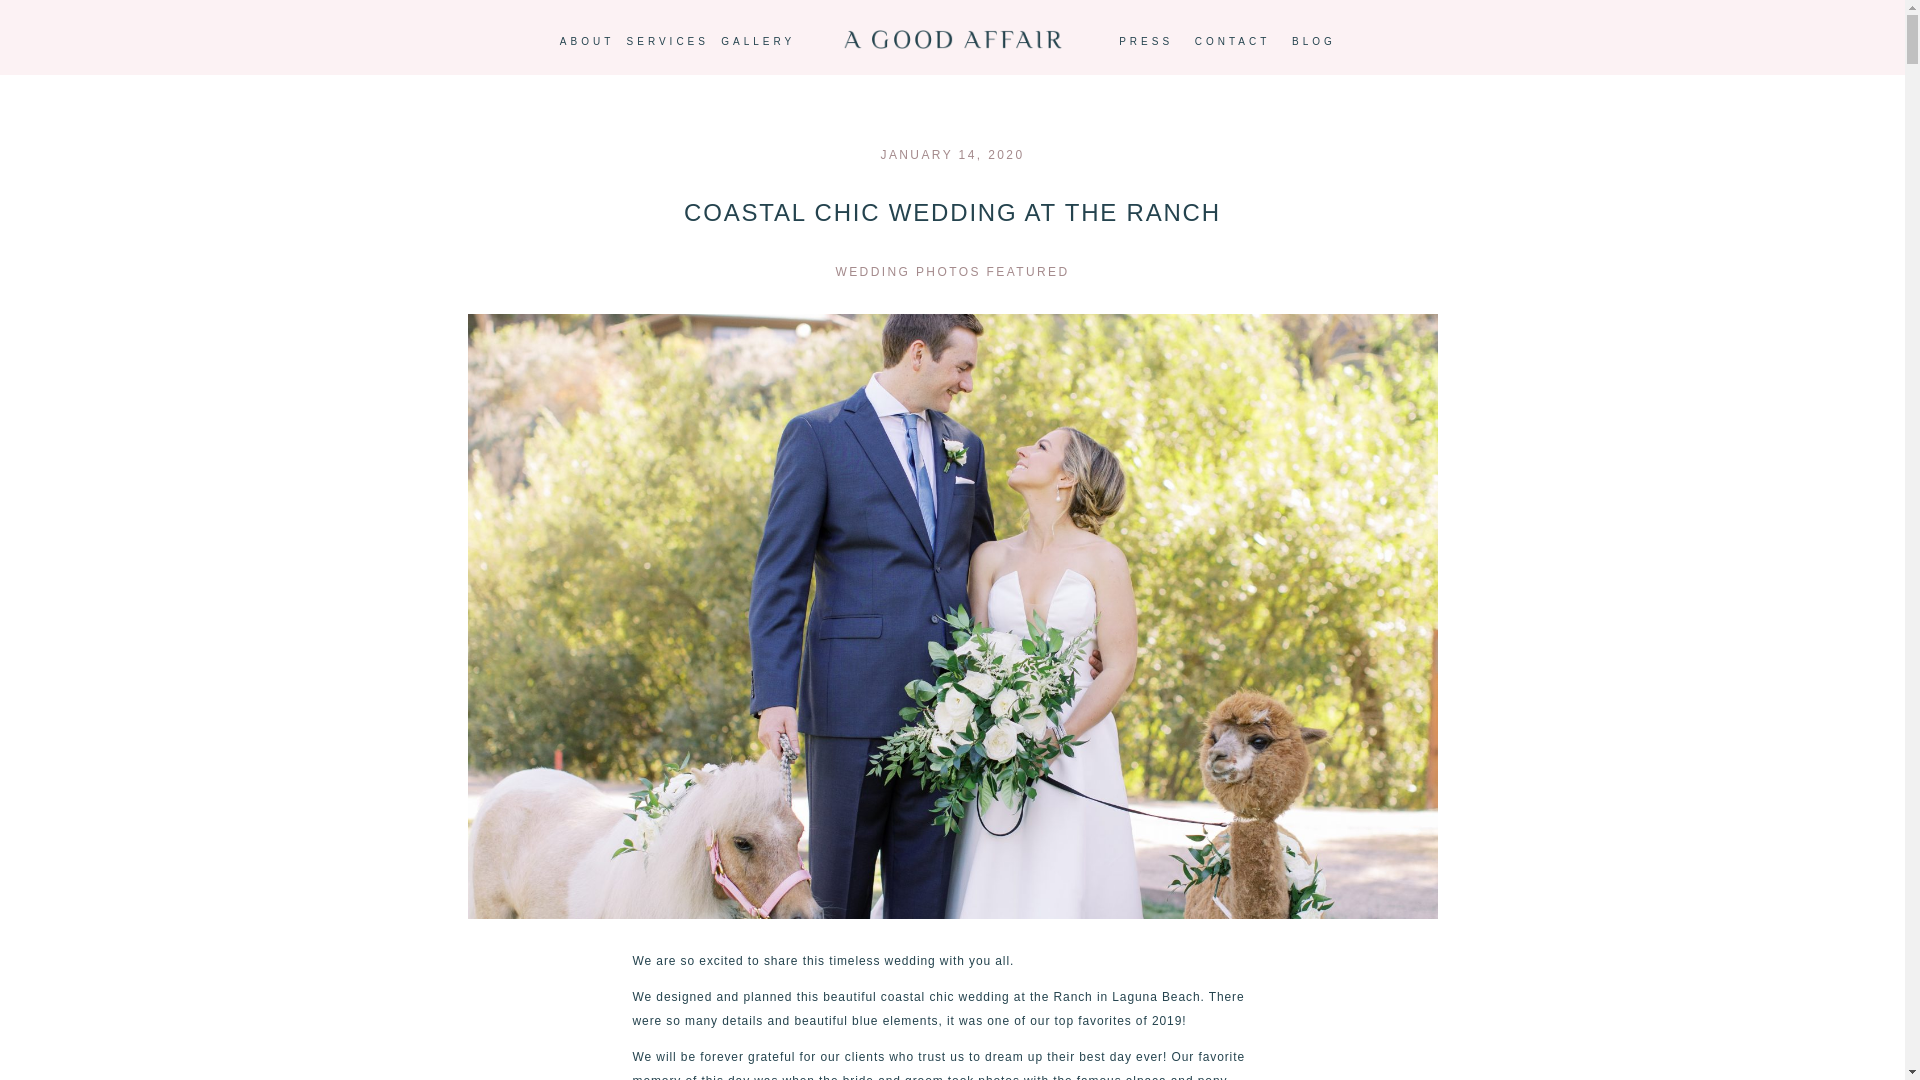 This screenshot has height=1080, width=1920. I want to click on GALLERY, so click(758, 42).